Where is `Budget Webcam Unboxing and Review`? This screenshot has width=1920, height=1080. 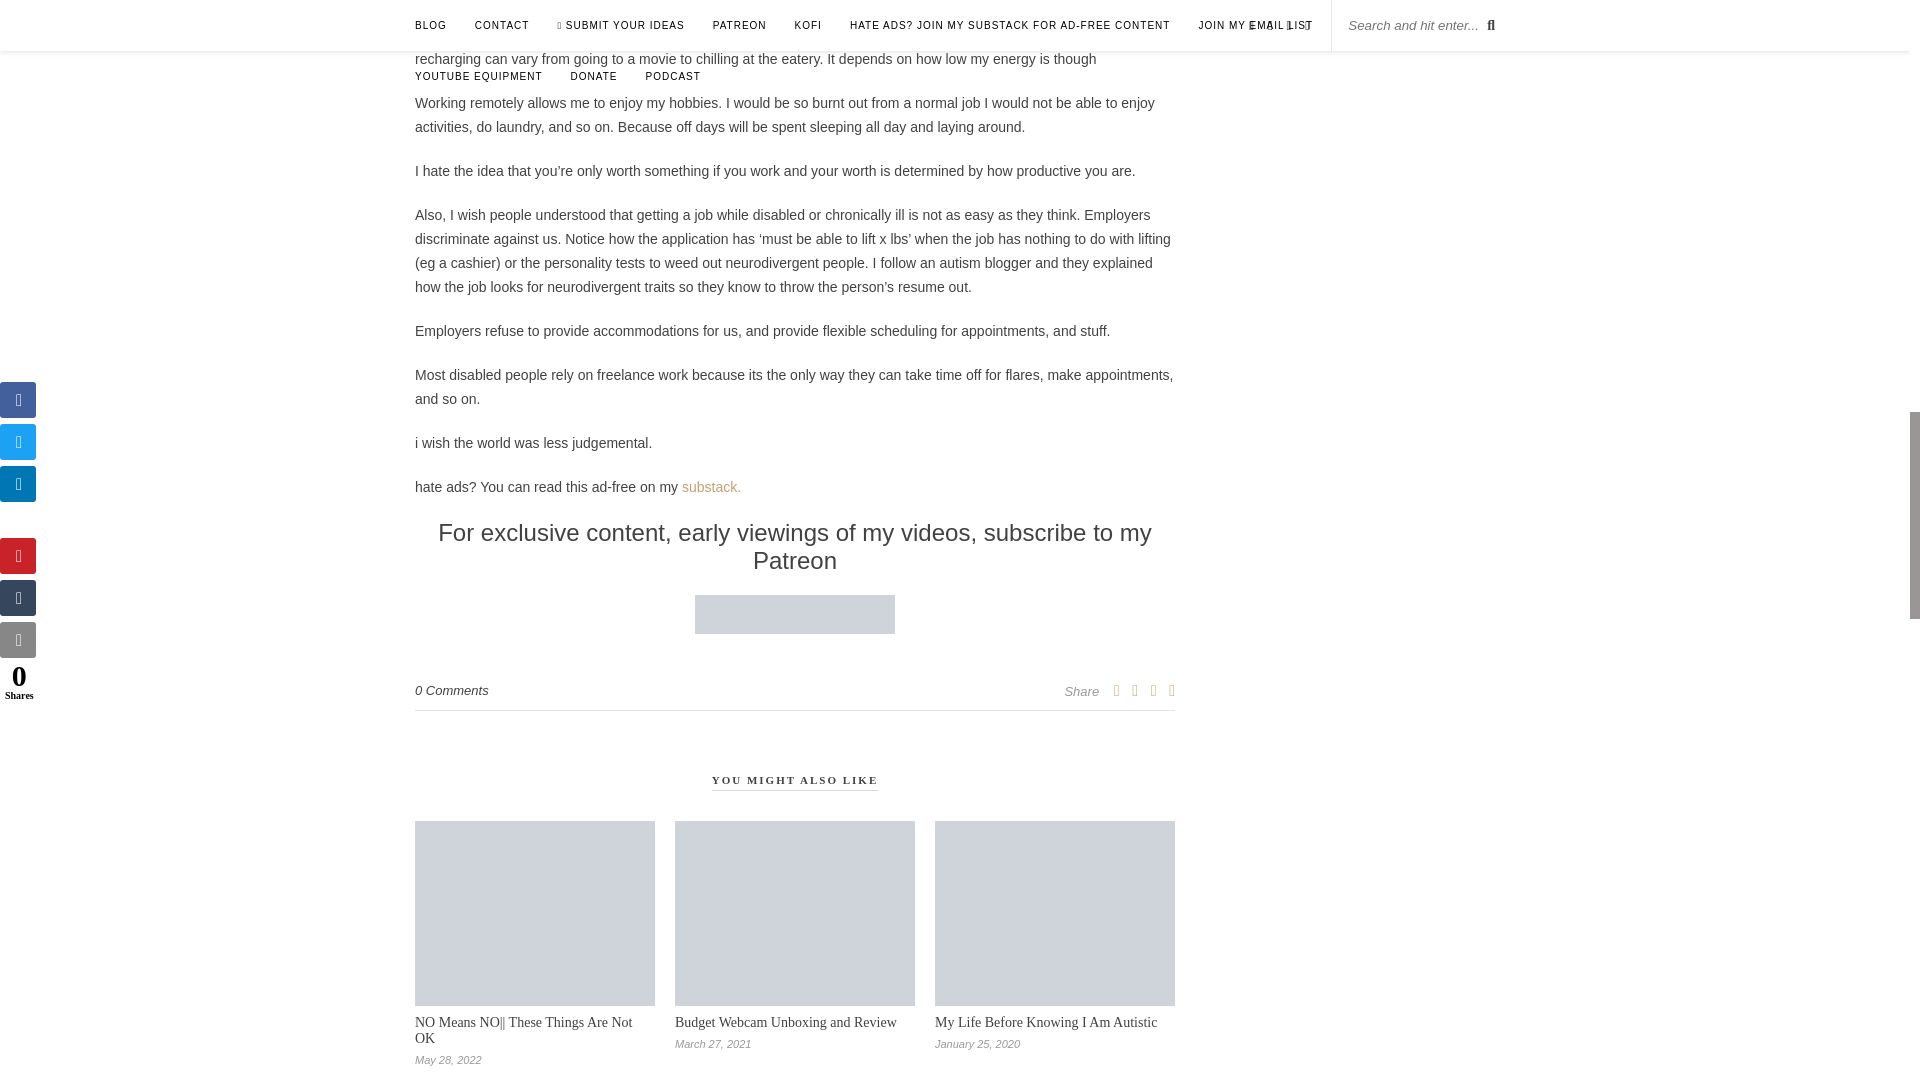 Budget Webcam Unboxing and Review is located at coordinates (786, 1022).